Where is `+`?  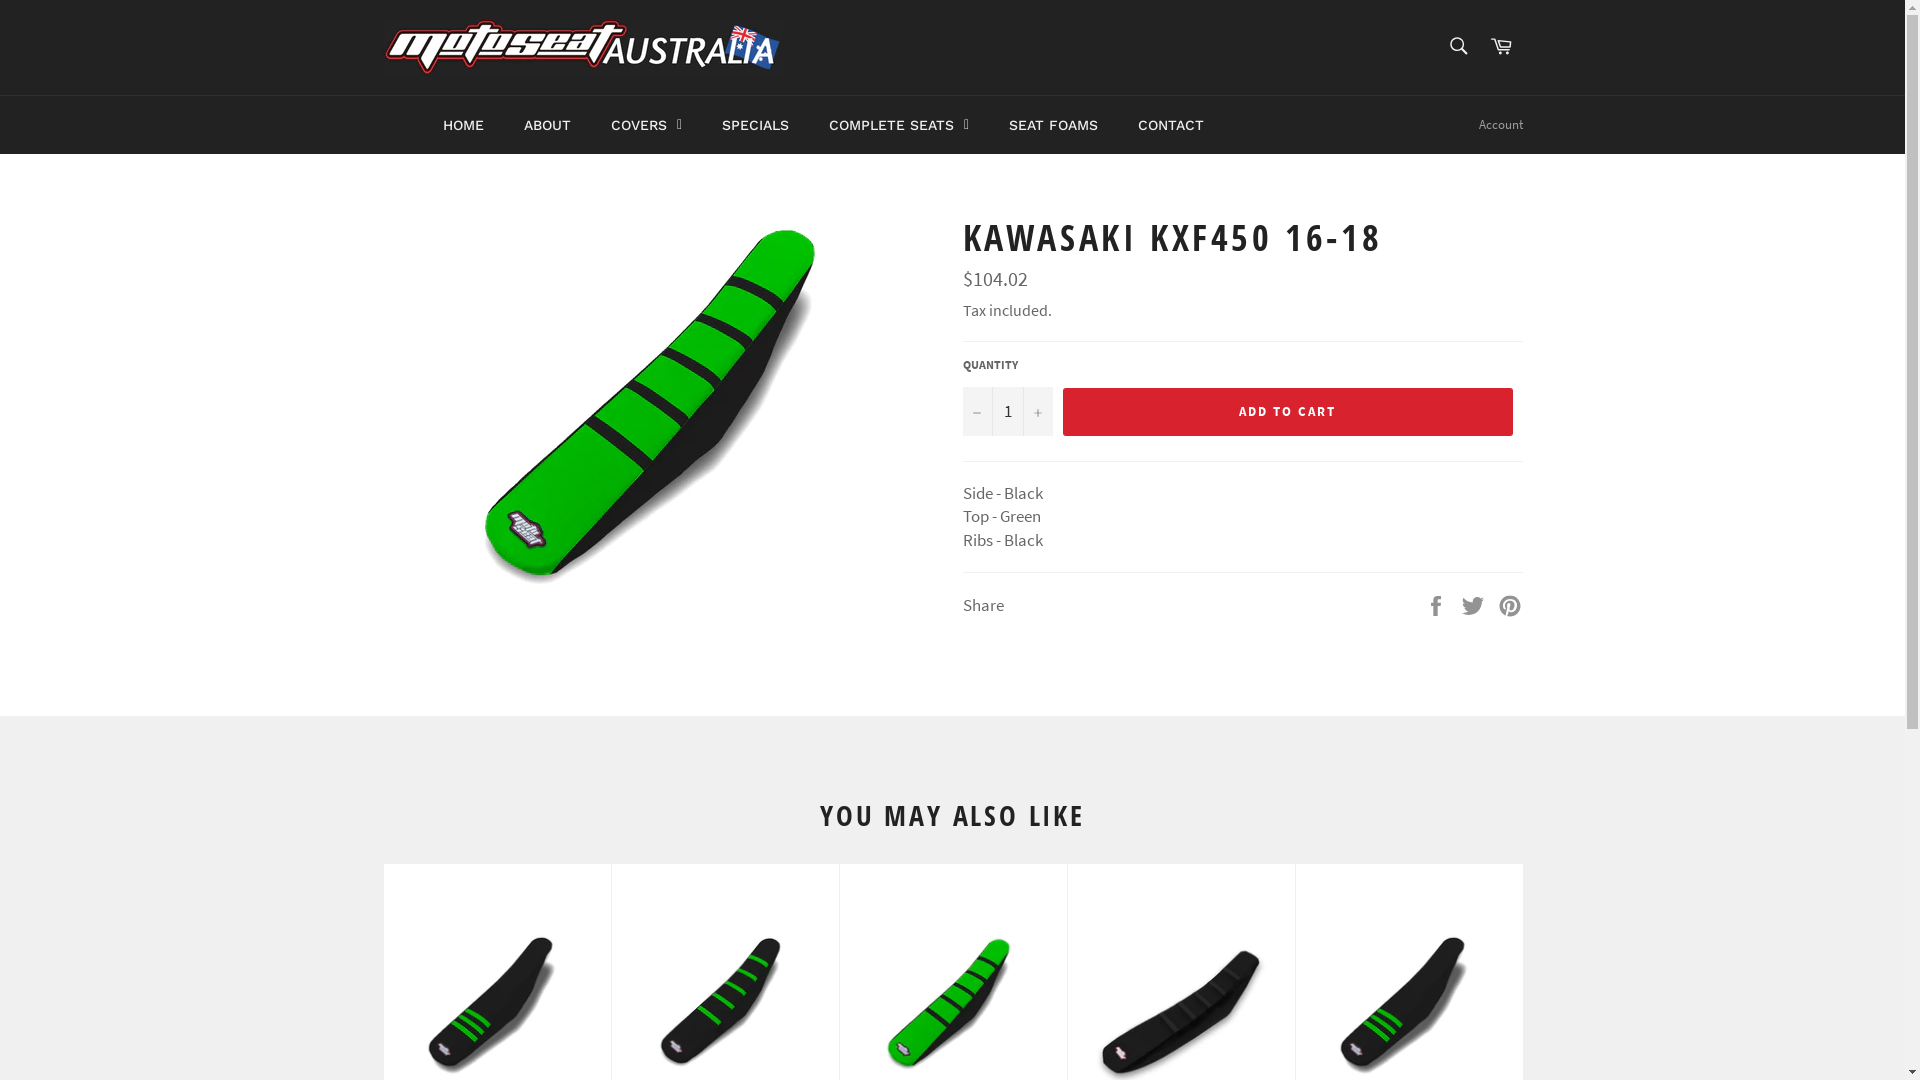 + is located at coordinates (1037, 412).